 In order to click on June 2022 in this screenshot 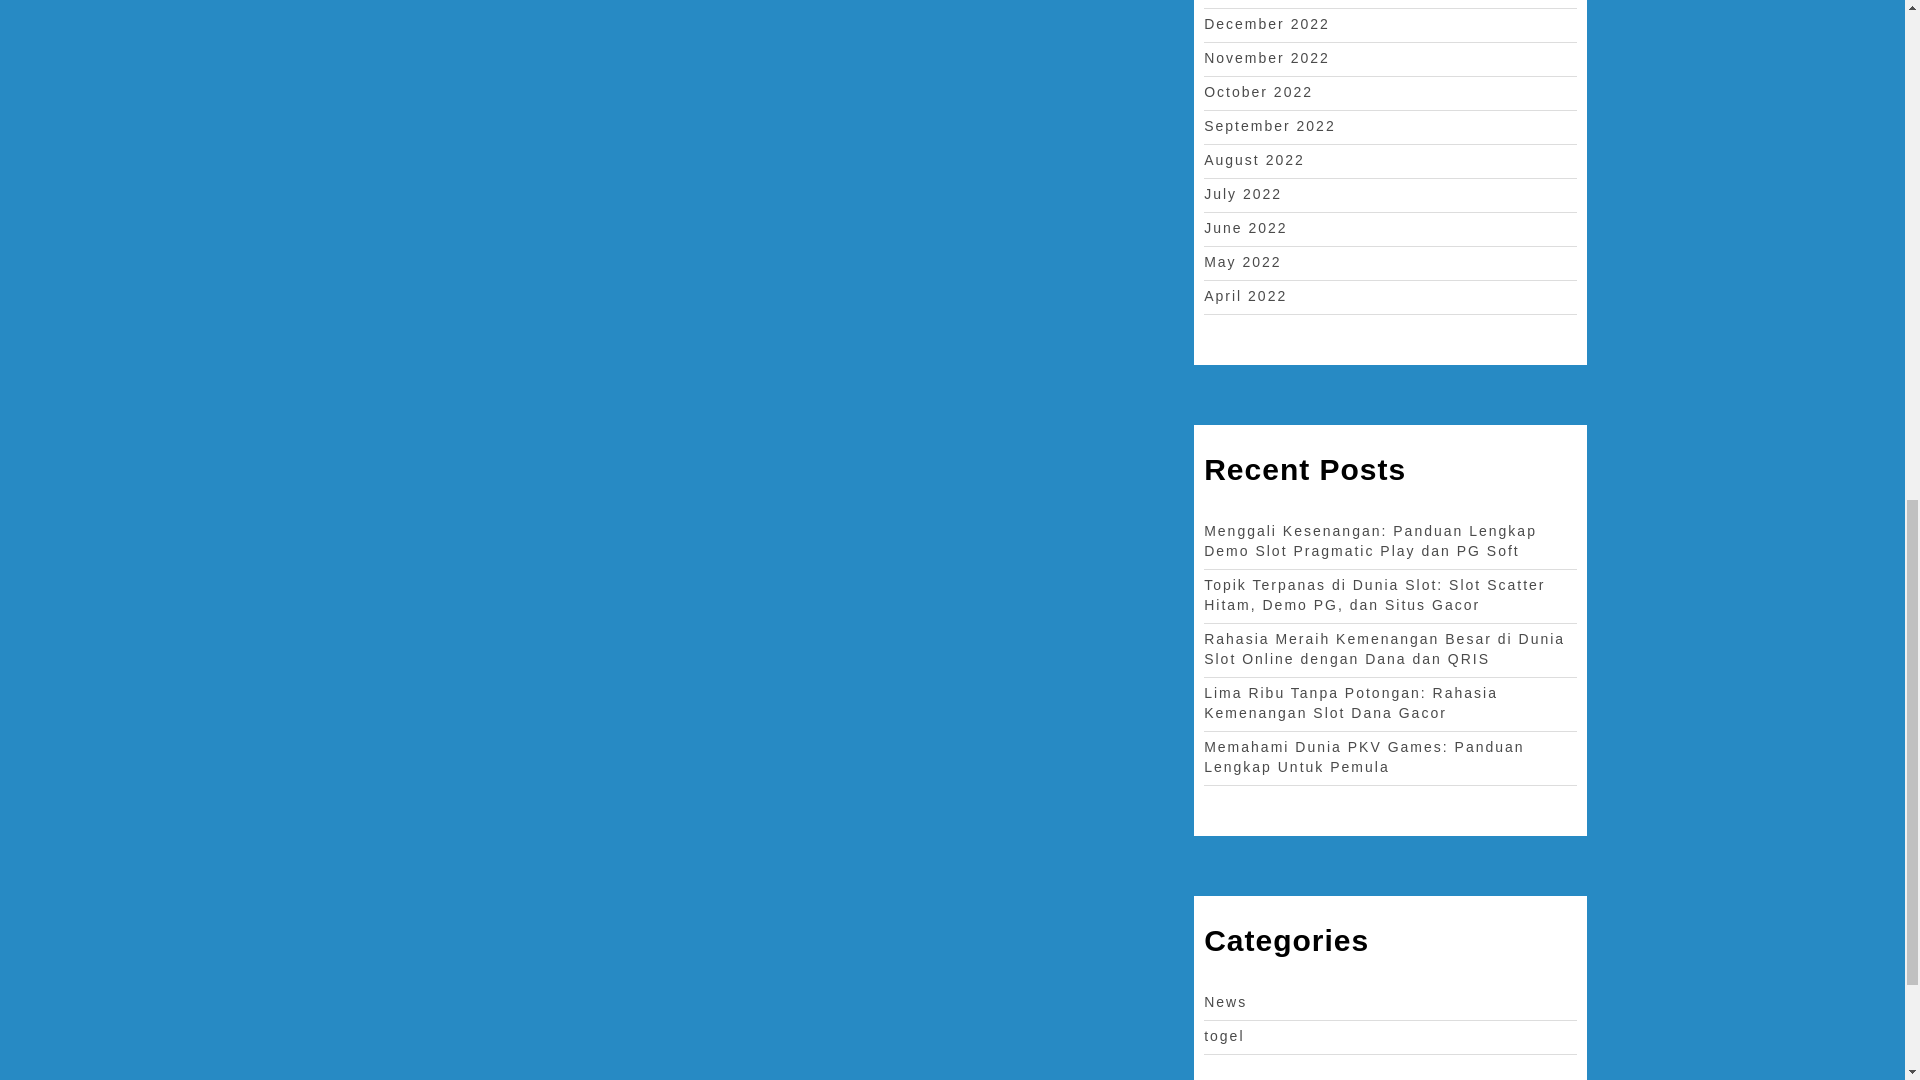, I will do `click(1244, 228)`.